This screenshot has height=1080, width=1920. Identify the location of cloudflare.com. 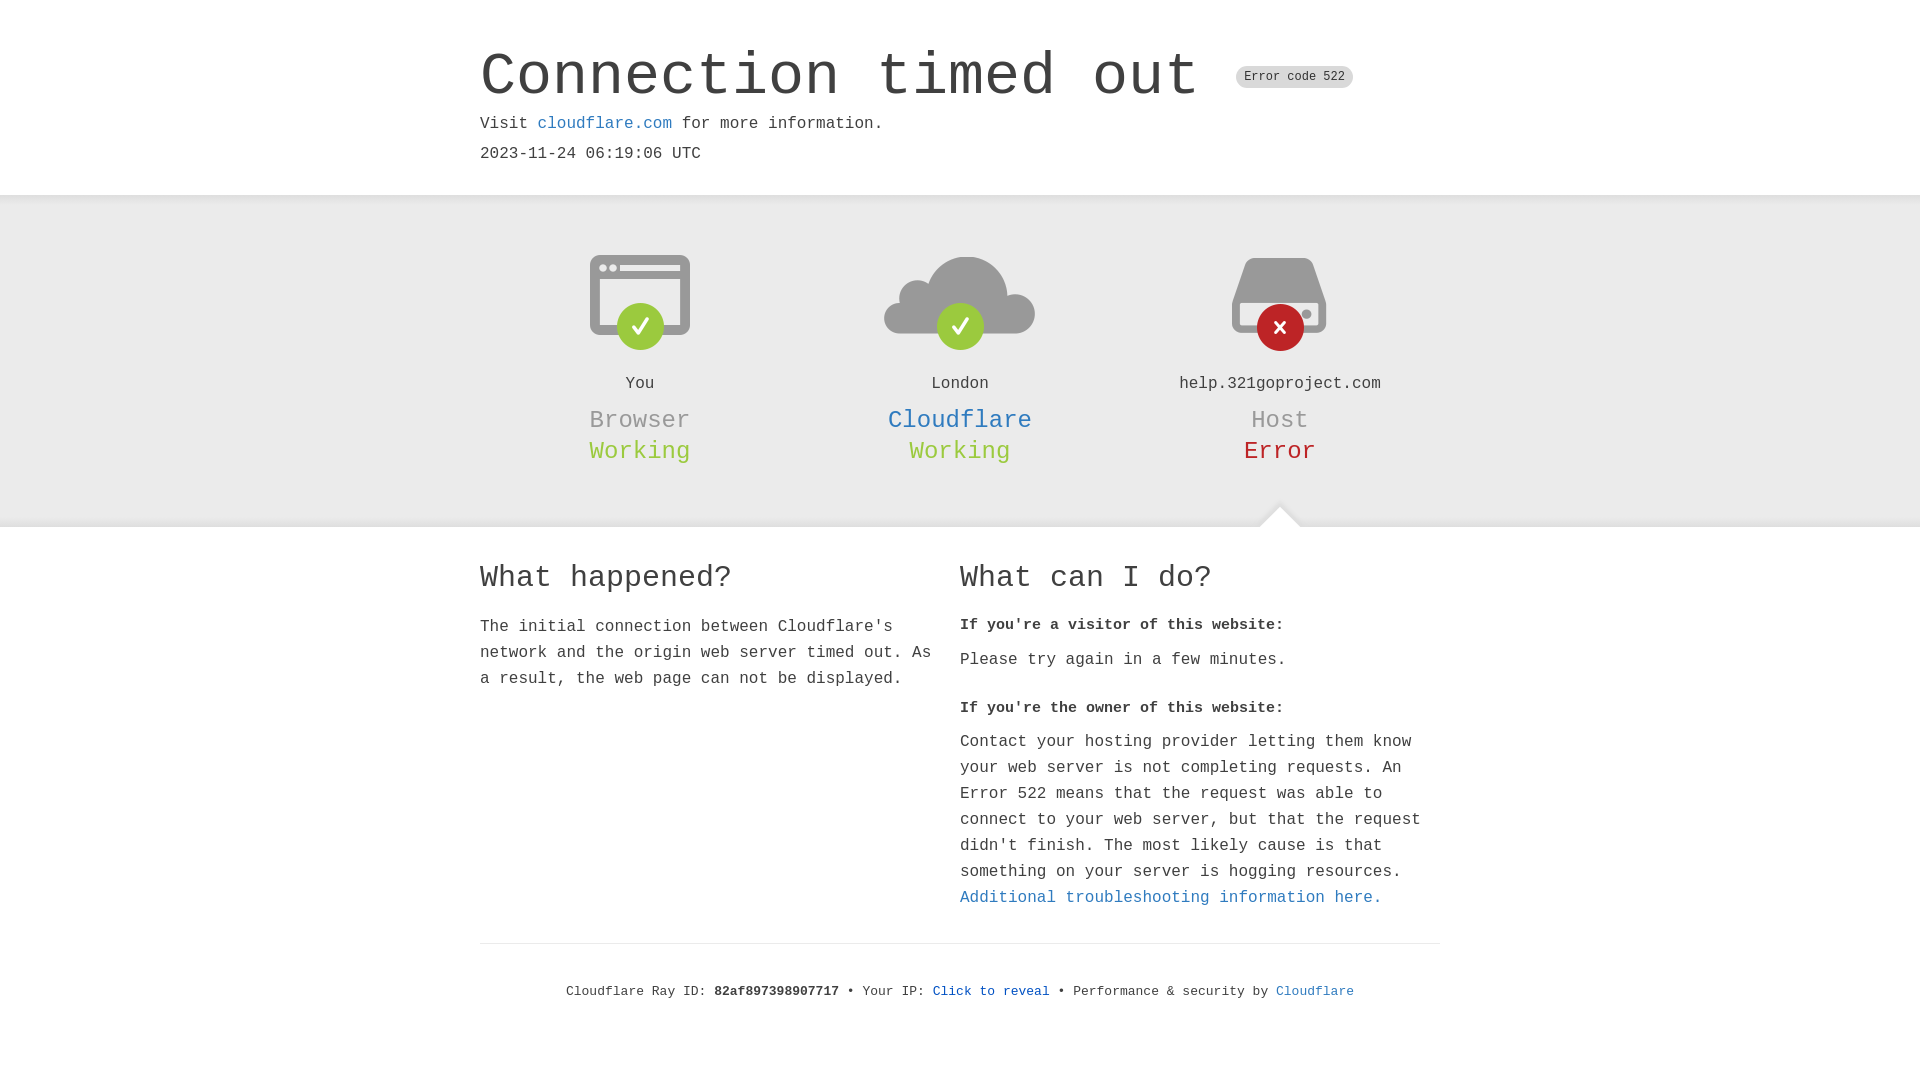
(605, 124).